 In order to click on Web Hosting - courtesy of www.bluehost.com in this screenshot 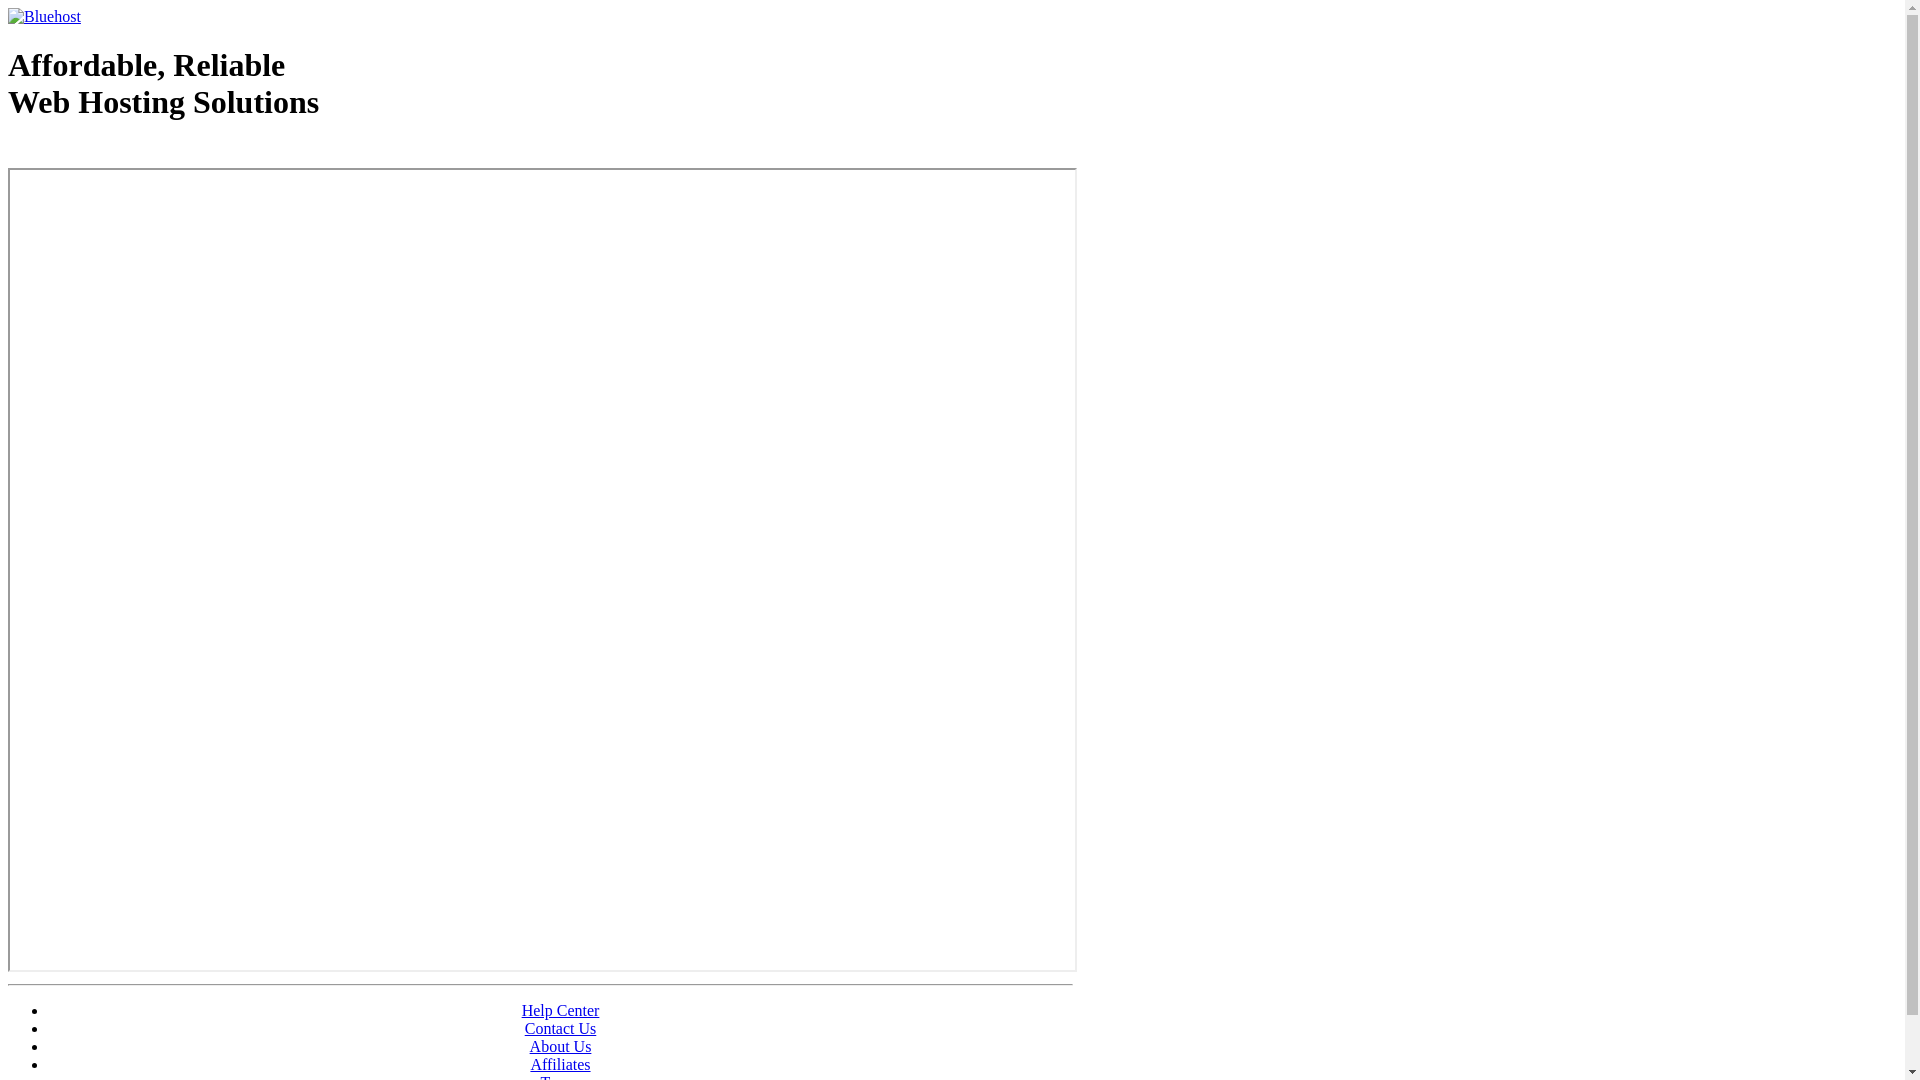, I will do `click(124, 153)`.